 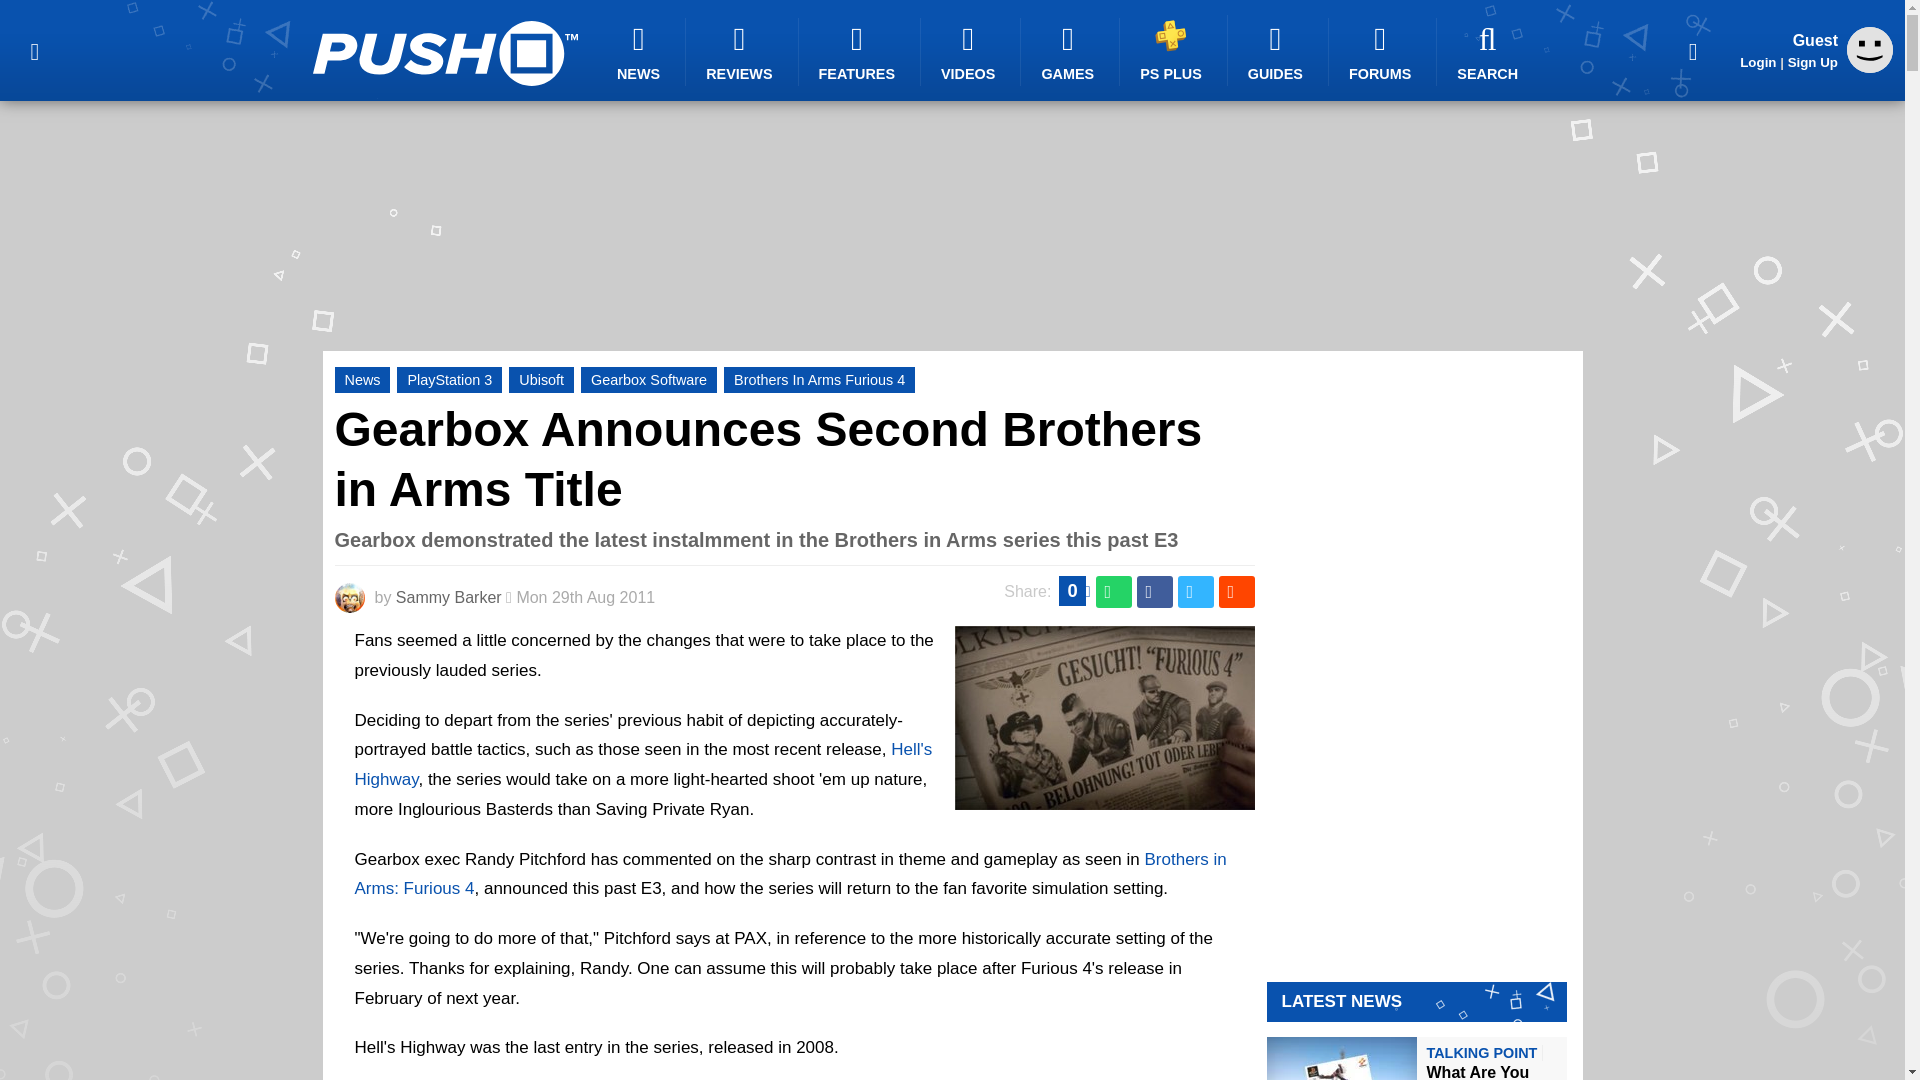 What do you see at coordinates (1174, 50) in the screenshot?
I see `PS PLUS` at bounding box center [1174, 50].